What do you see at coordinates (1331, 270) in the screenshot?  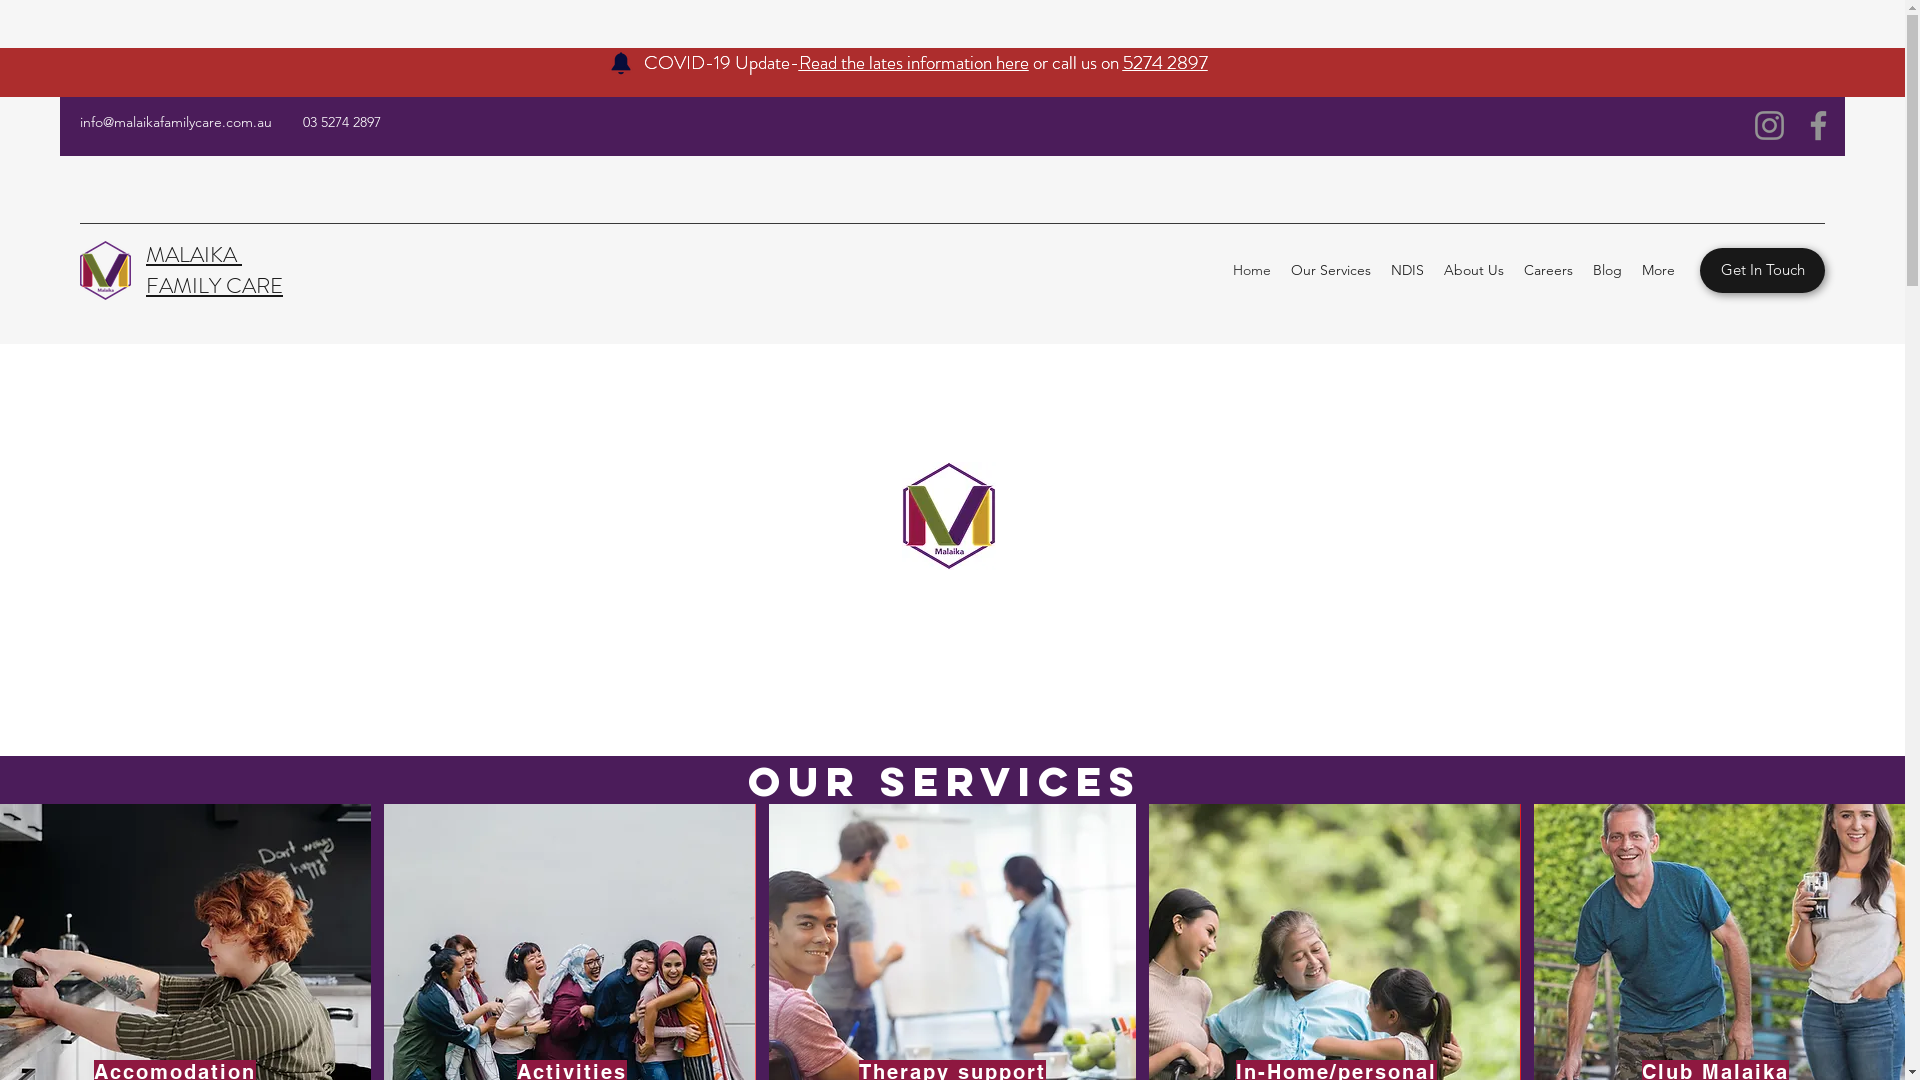 I see `Our Services` at bounding box center [1331, 270].